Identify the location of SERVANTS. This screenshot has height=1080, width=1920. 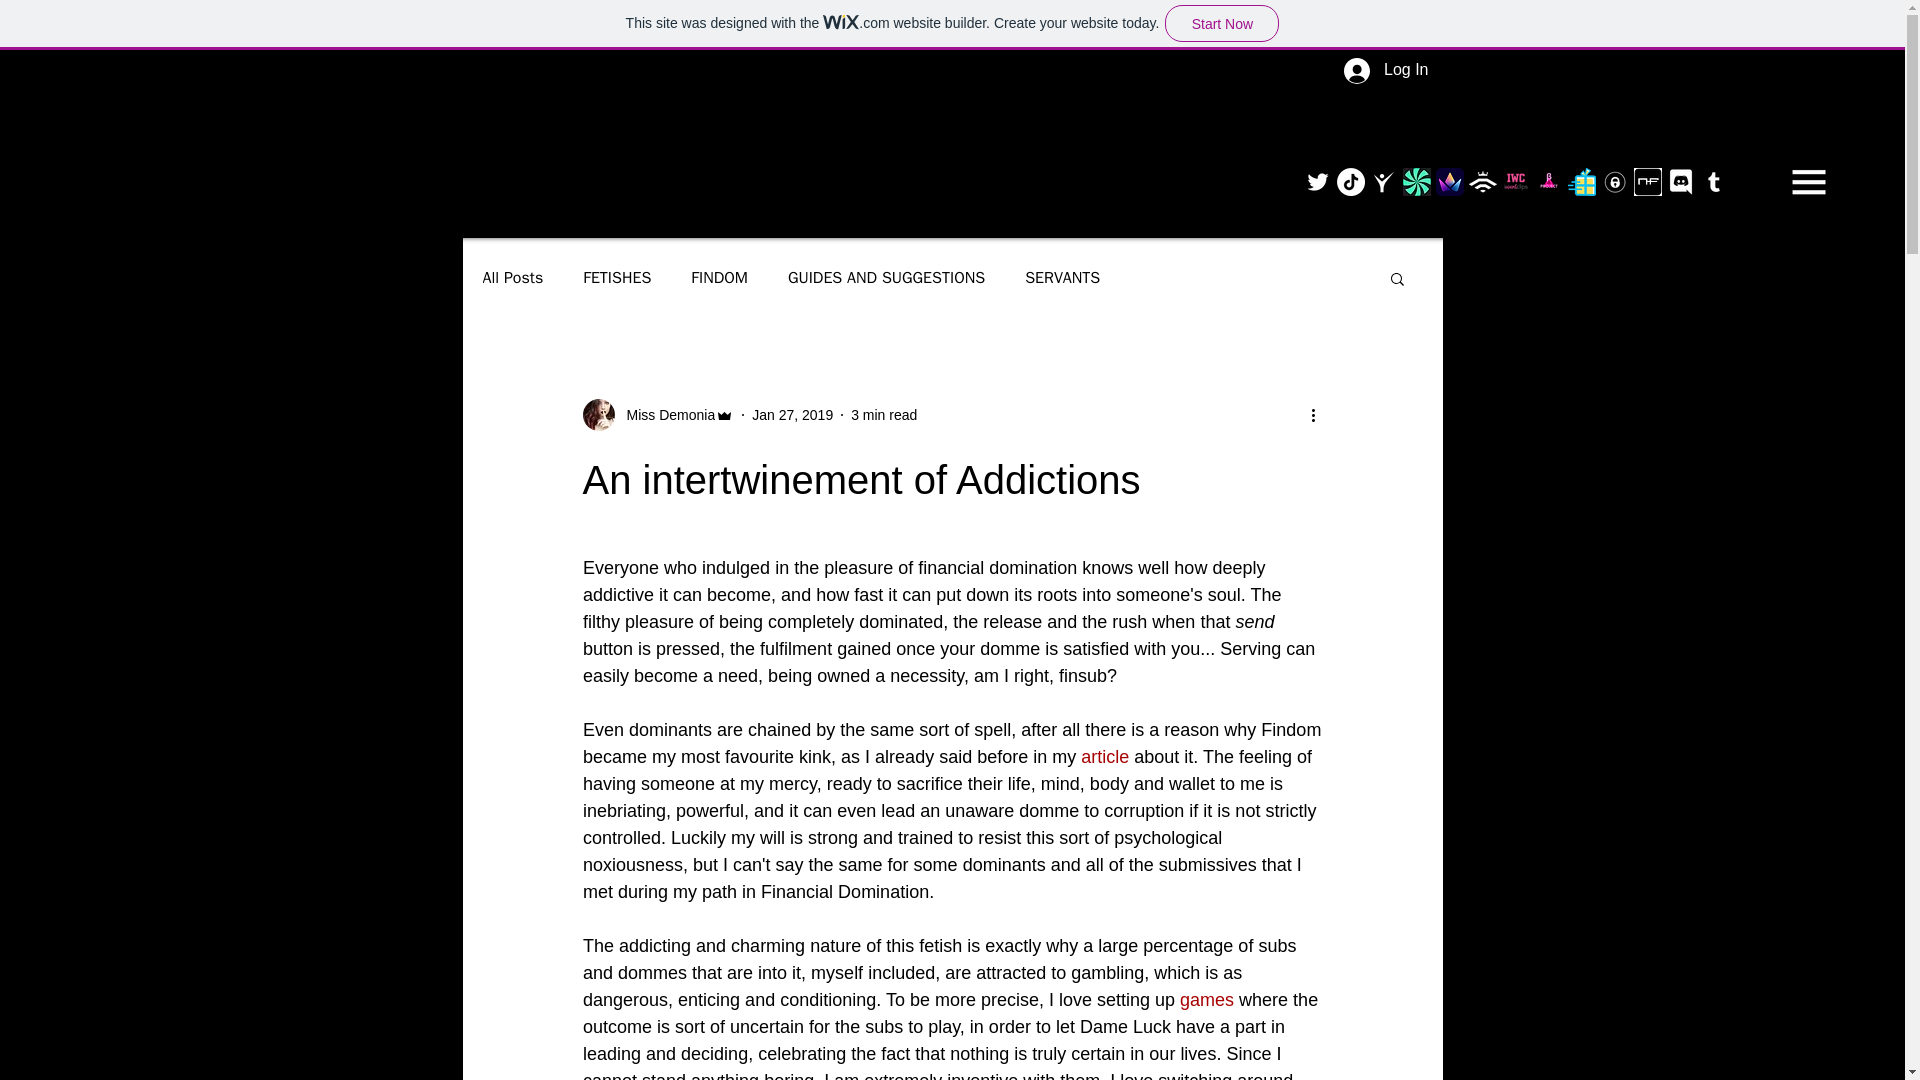
(1062, 278).